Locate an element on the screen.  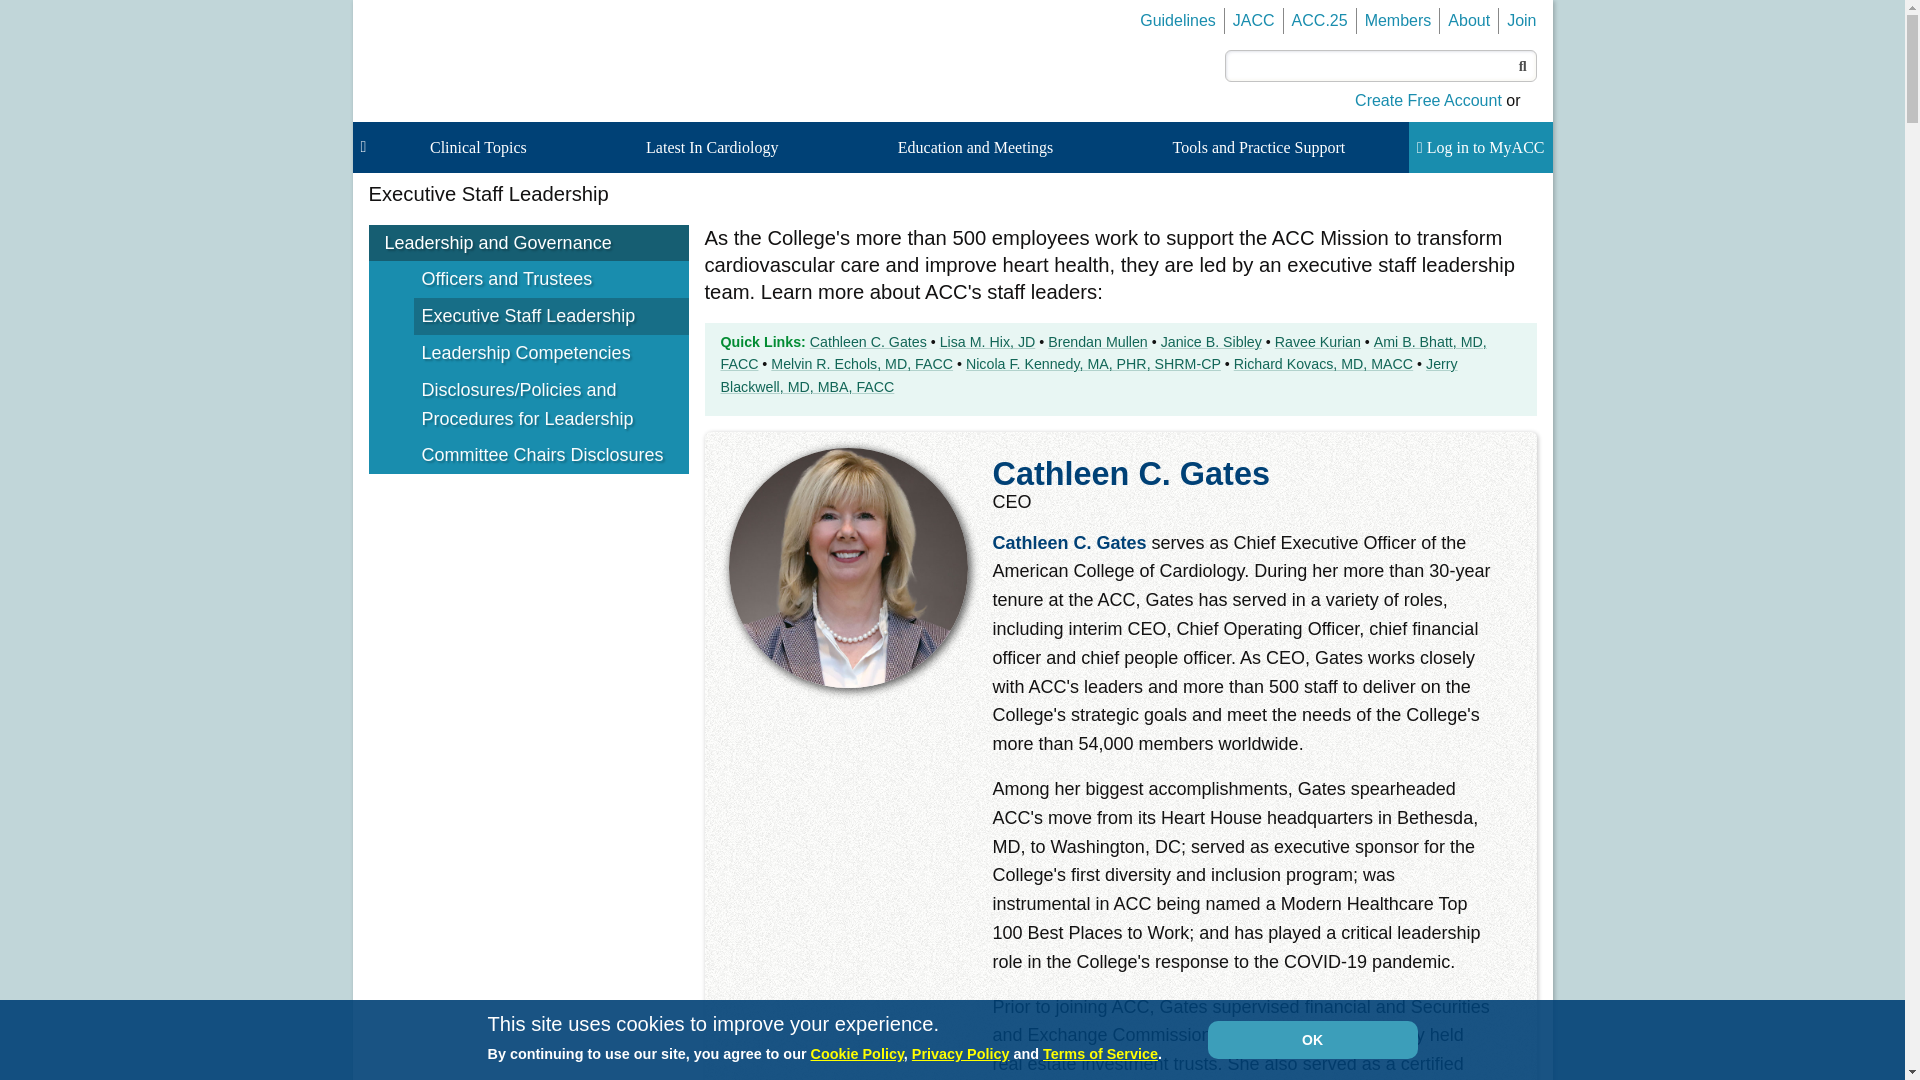
About is located at coordinates (1468, 20).